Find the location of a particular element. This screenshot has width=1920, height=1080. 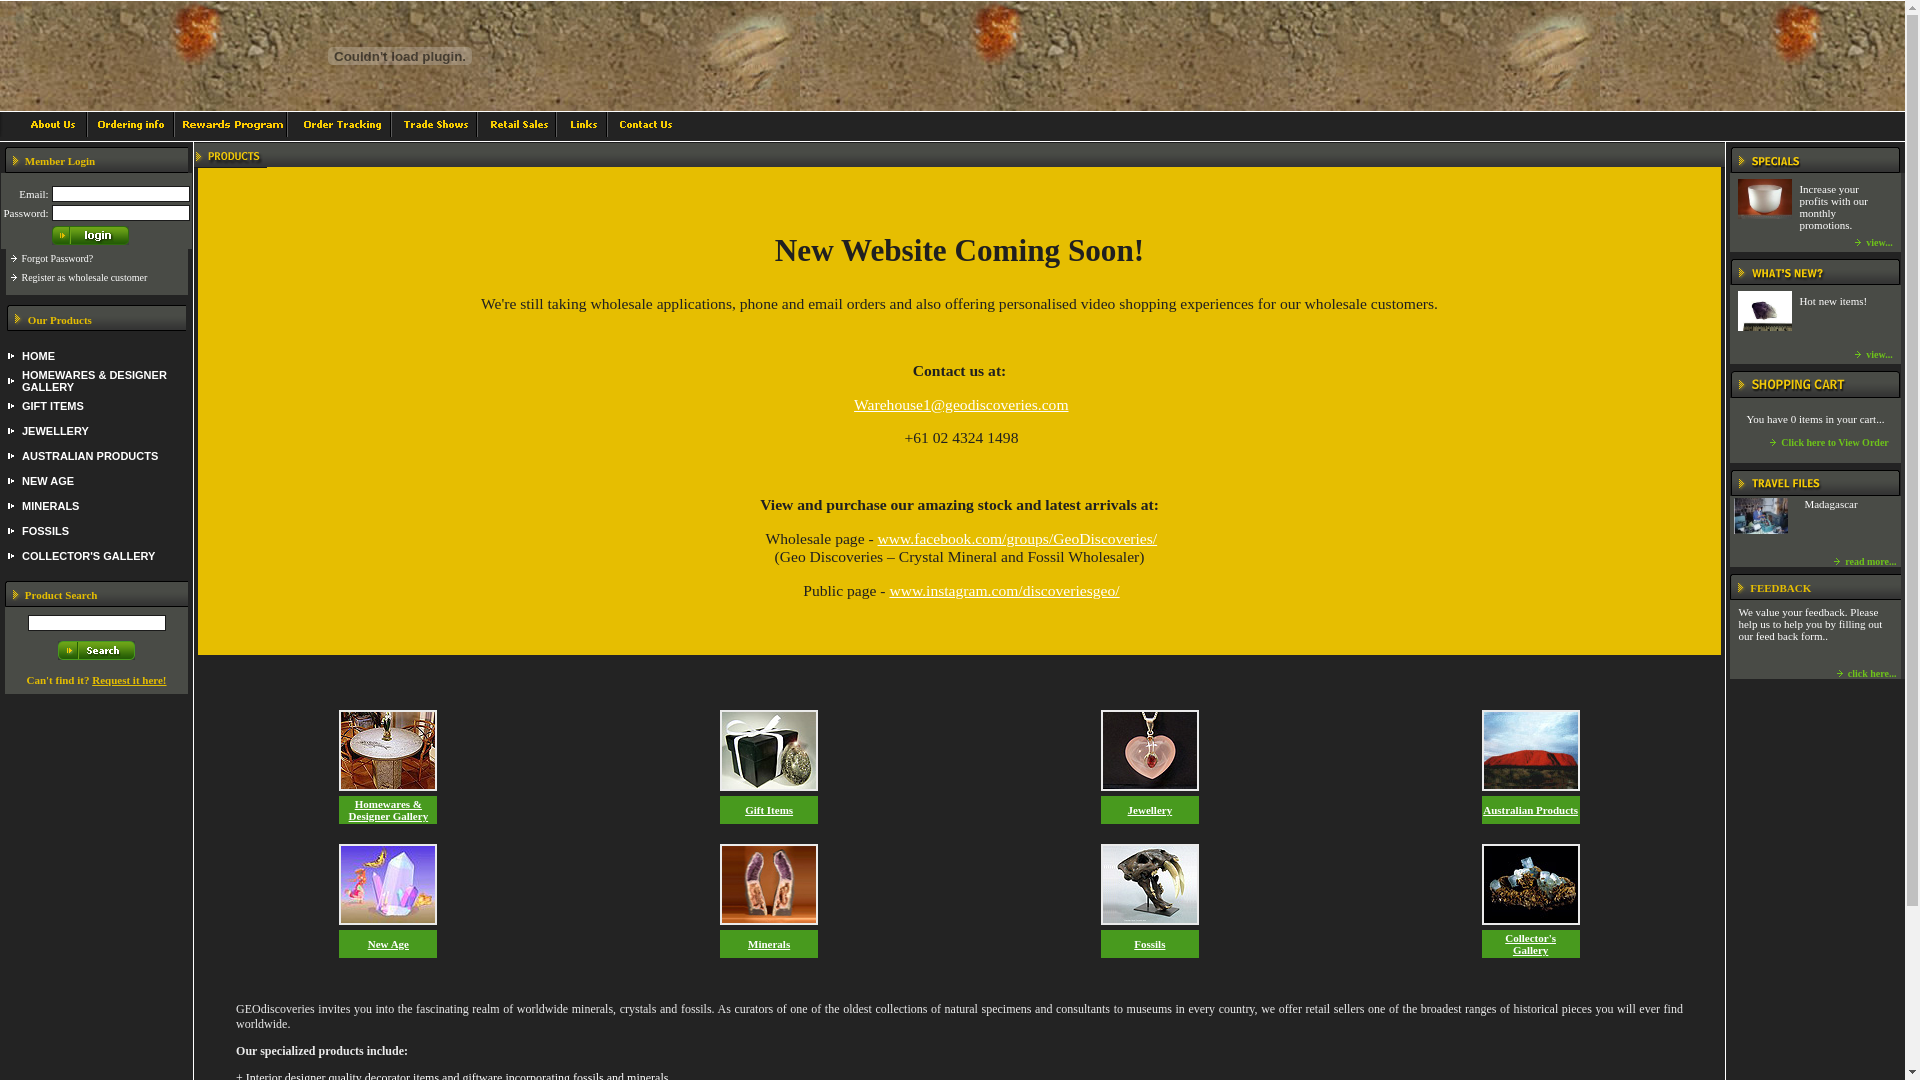

Warehouse1@geodiscoveries.com is located at coordinates (961, 404).